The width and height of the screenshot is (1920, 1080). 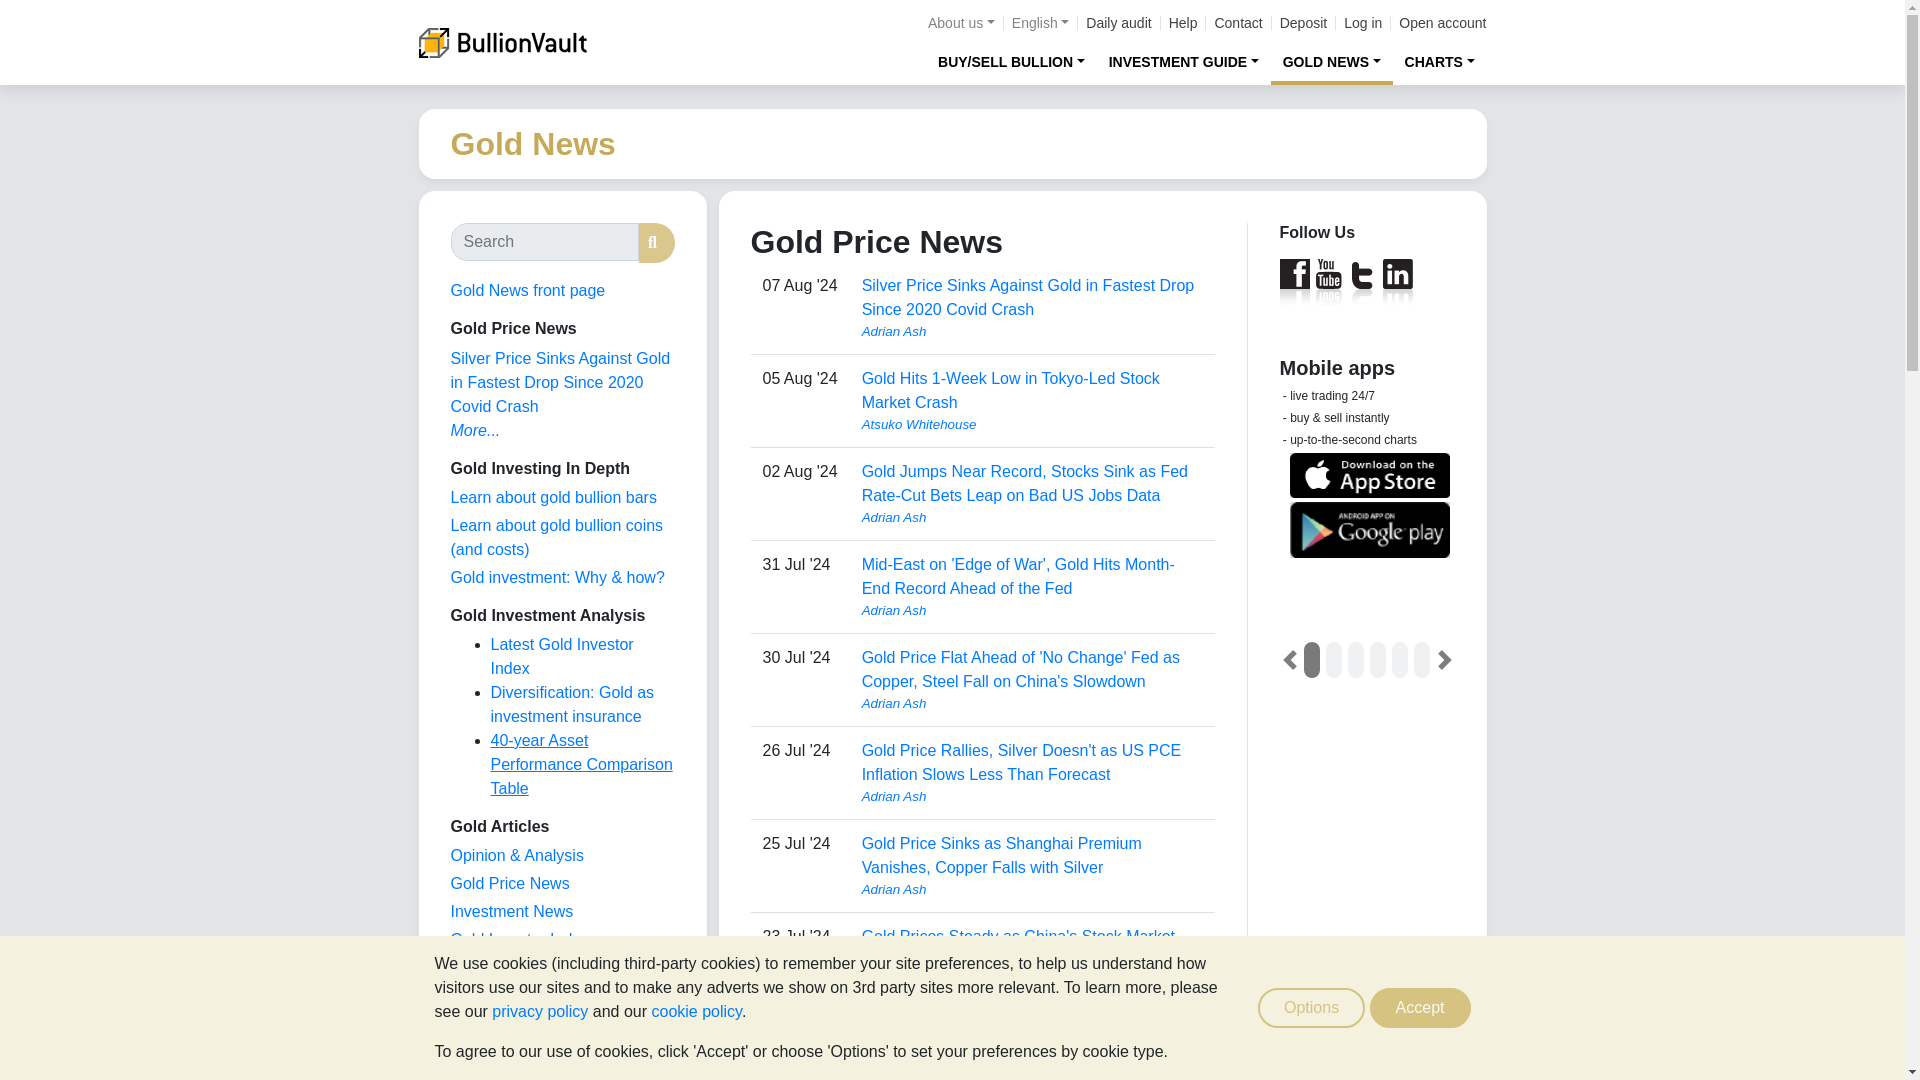 I want to click on The View from the Vault, so click(x=516, y=855).